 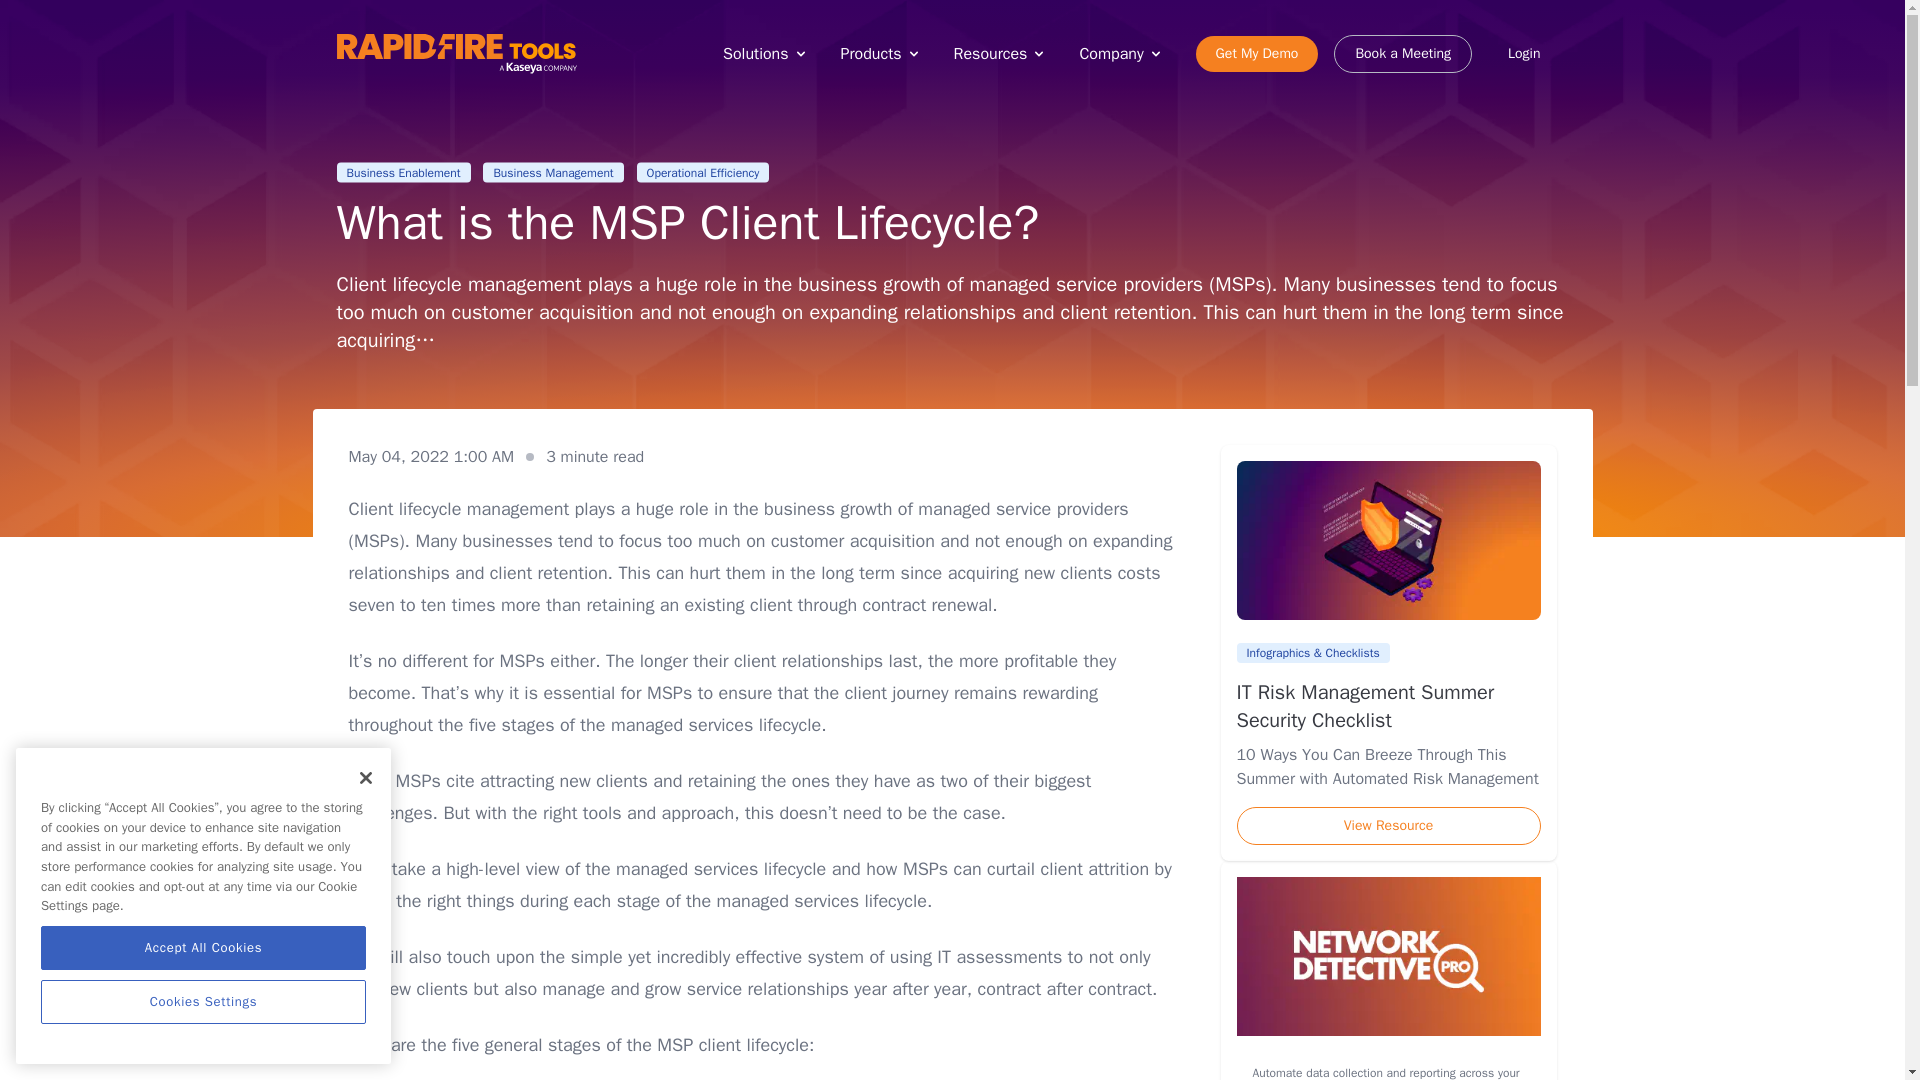 What do you see at coordinates (1001, 54) in the screenshot?
I see `Resources` at bounding box center [1001, 54].